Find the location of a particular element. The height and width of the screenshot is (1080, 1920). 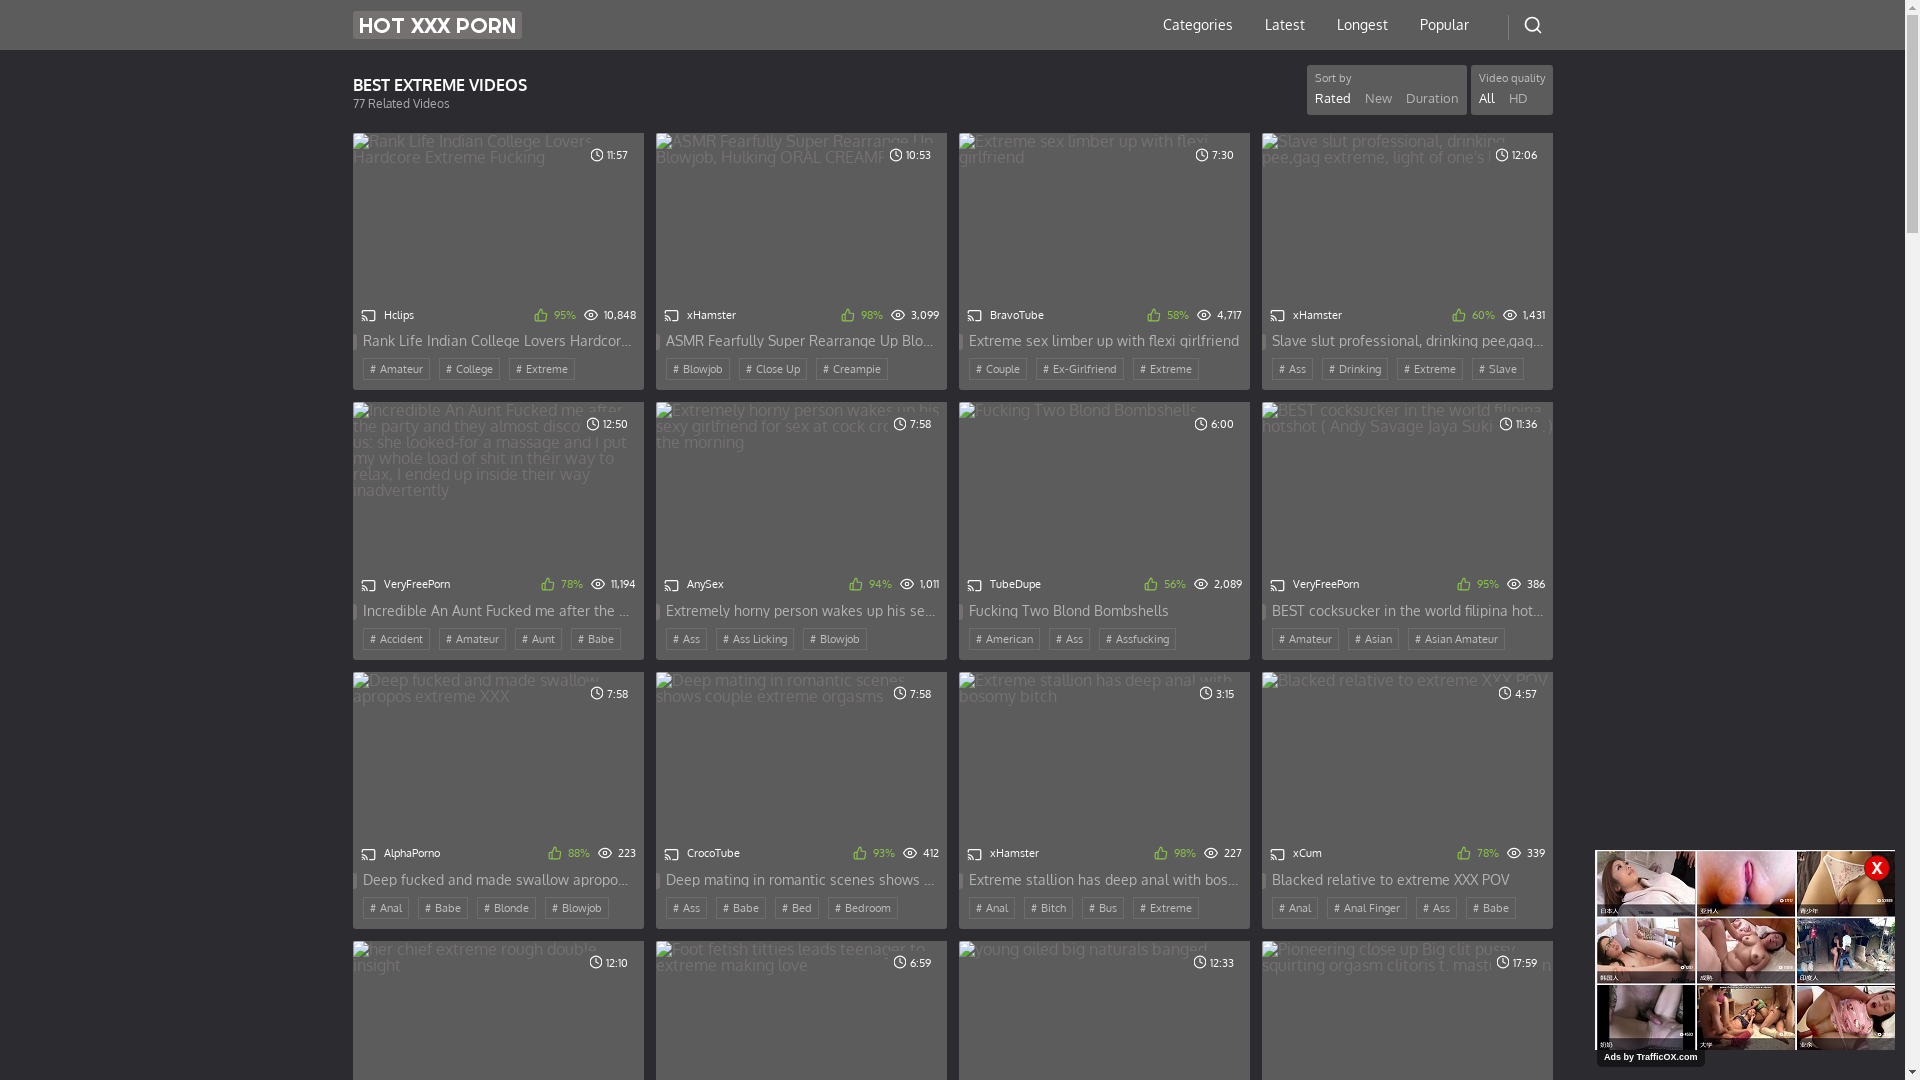

Ads by TrafficOX.com is located at coordinates (1651, 1057).